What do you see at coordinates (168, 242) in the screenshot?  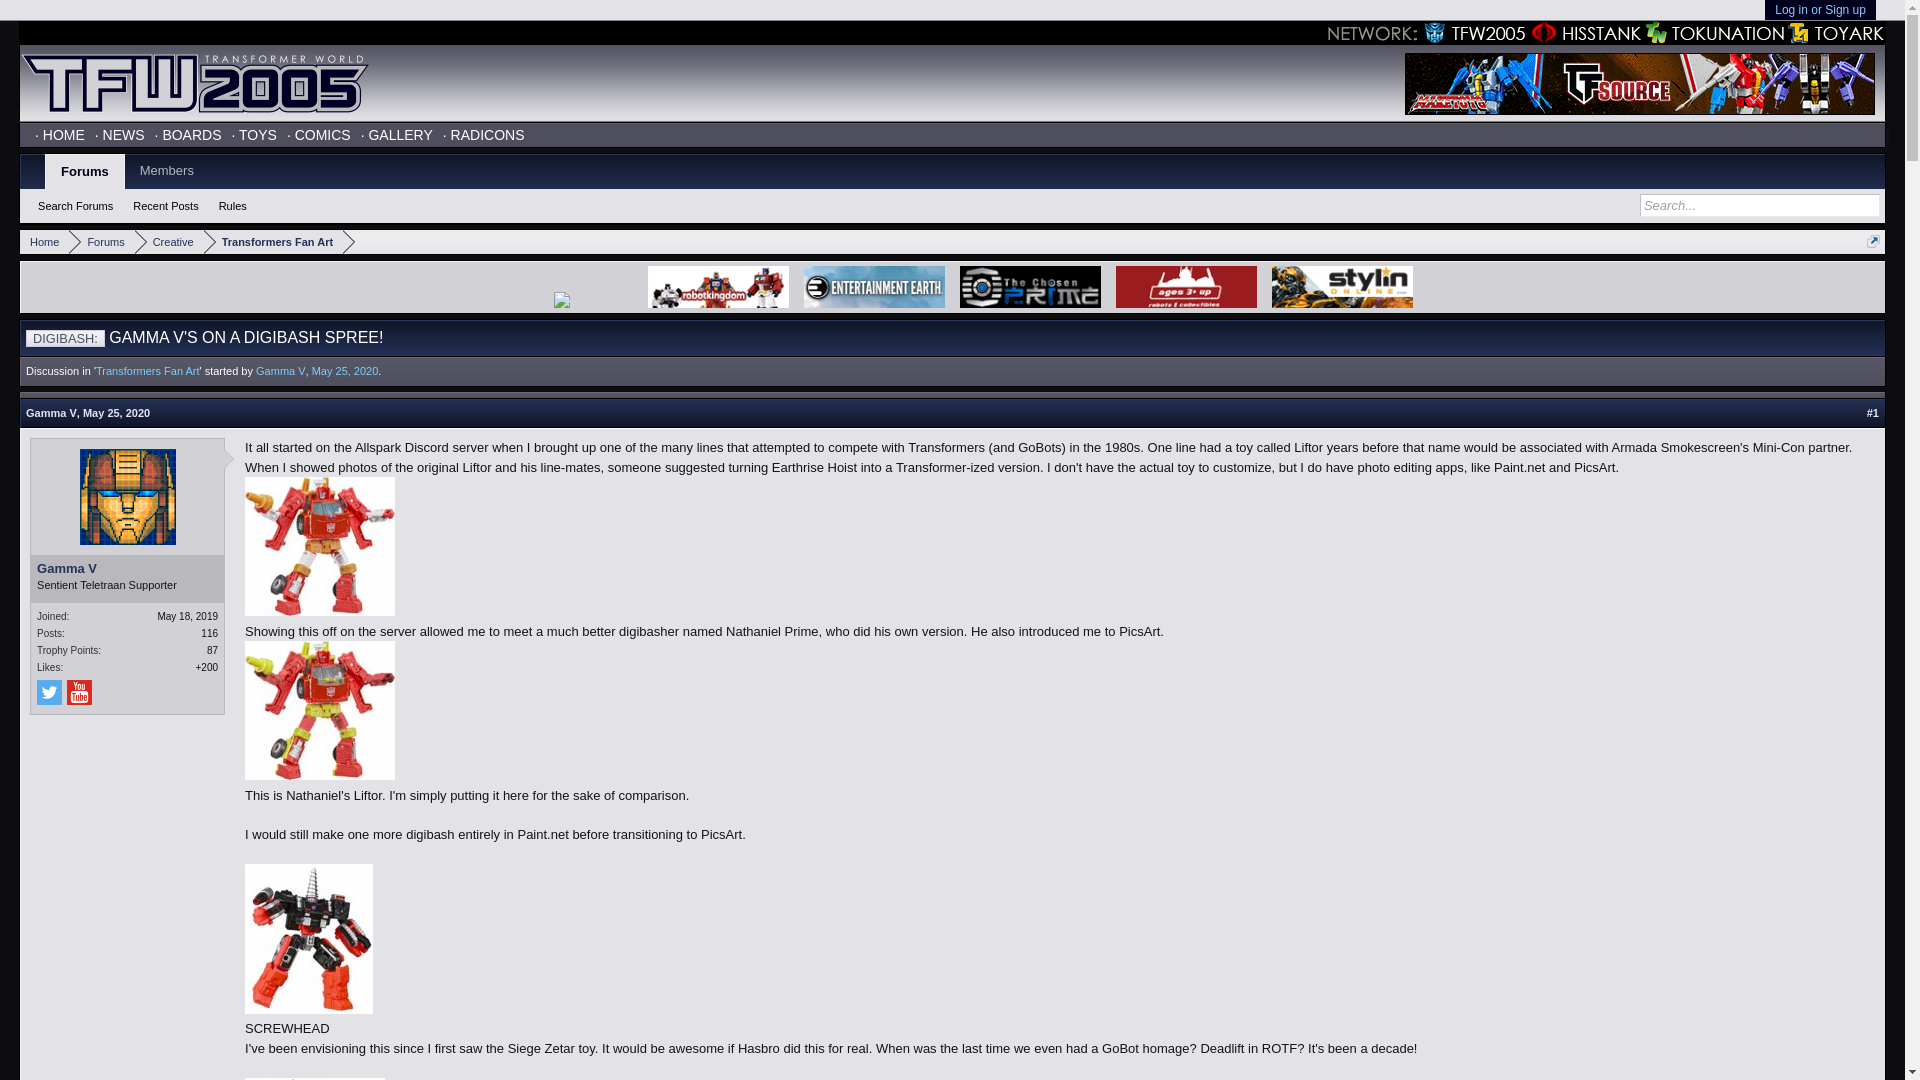 I see `Creative` at bounding box center [168, 242].